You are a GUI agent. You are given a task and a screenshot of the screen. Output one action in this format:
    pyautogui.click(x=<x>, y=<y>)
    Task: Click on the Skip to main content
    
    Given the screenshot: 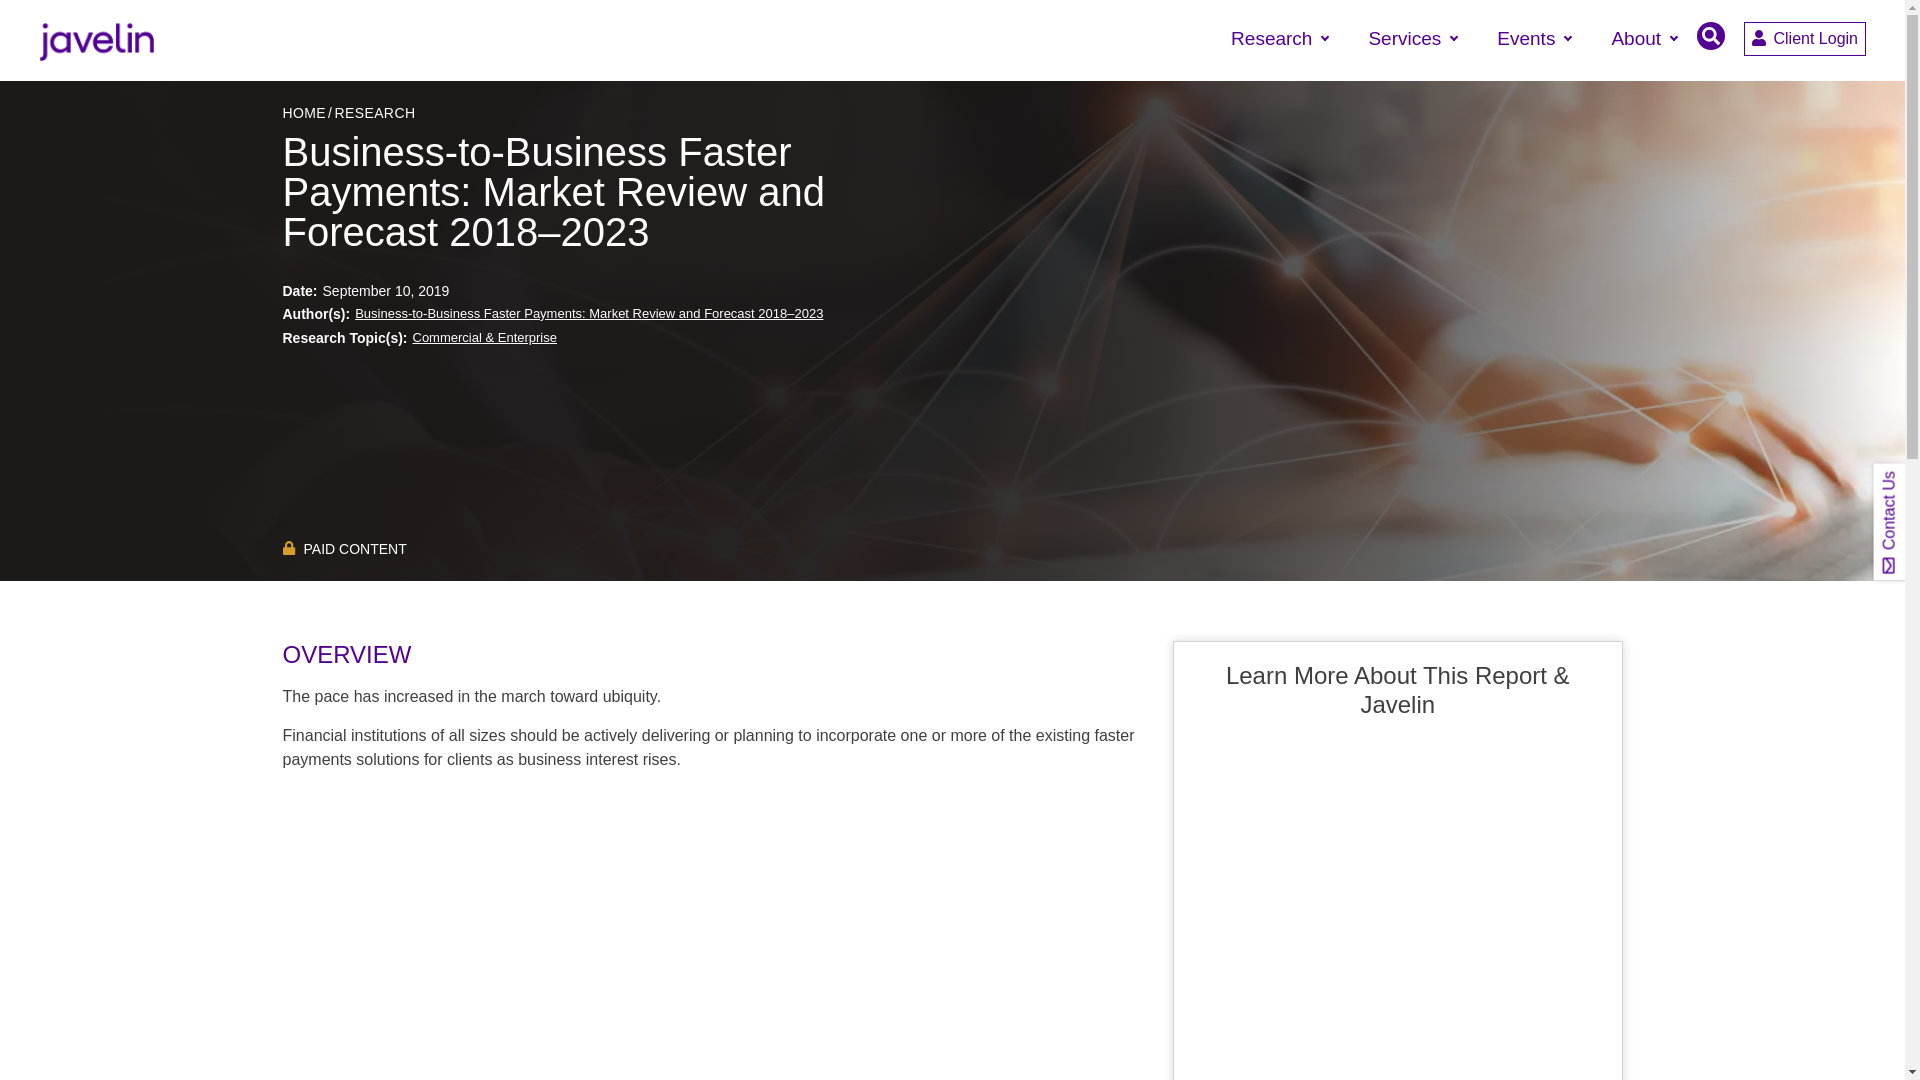 What is the action you would take?
    pyautogui.click(x=952, y=2)
    